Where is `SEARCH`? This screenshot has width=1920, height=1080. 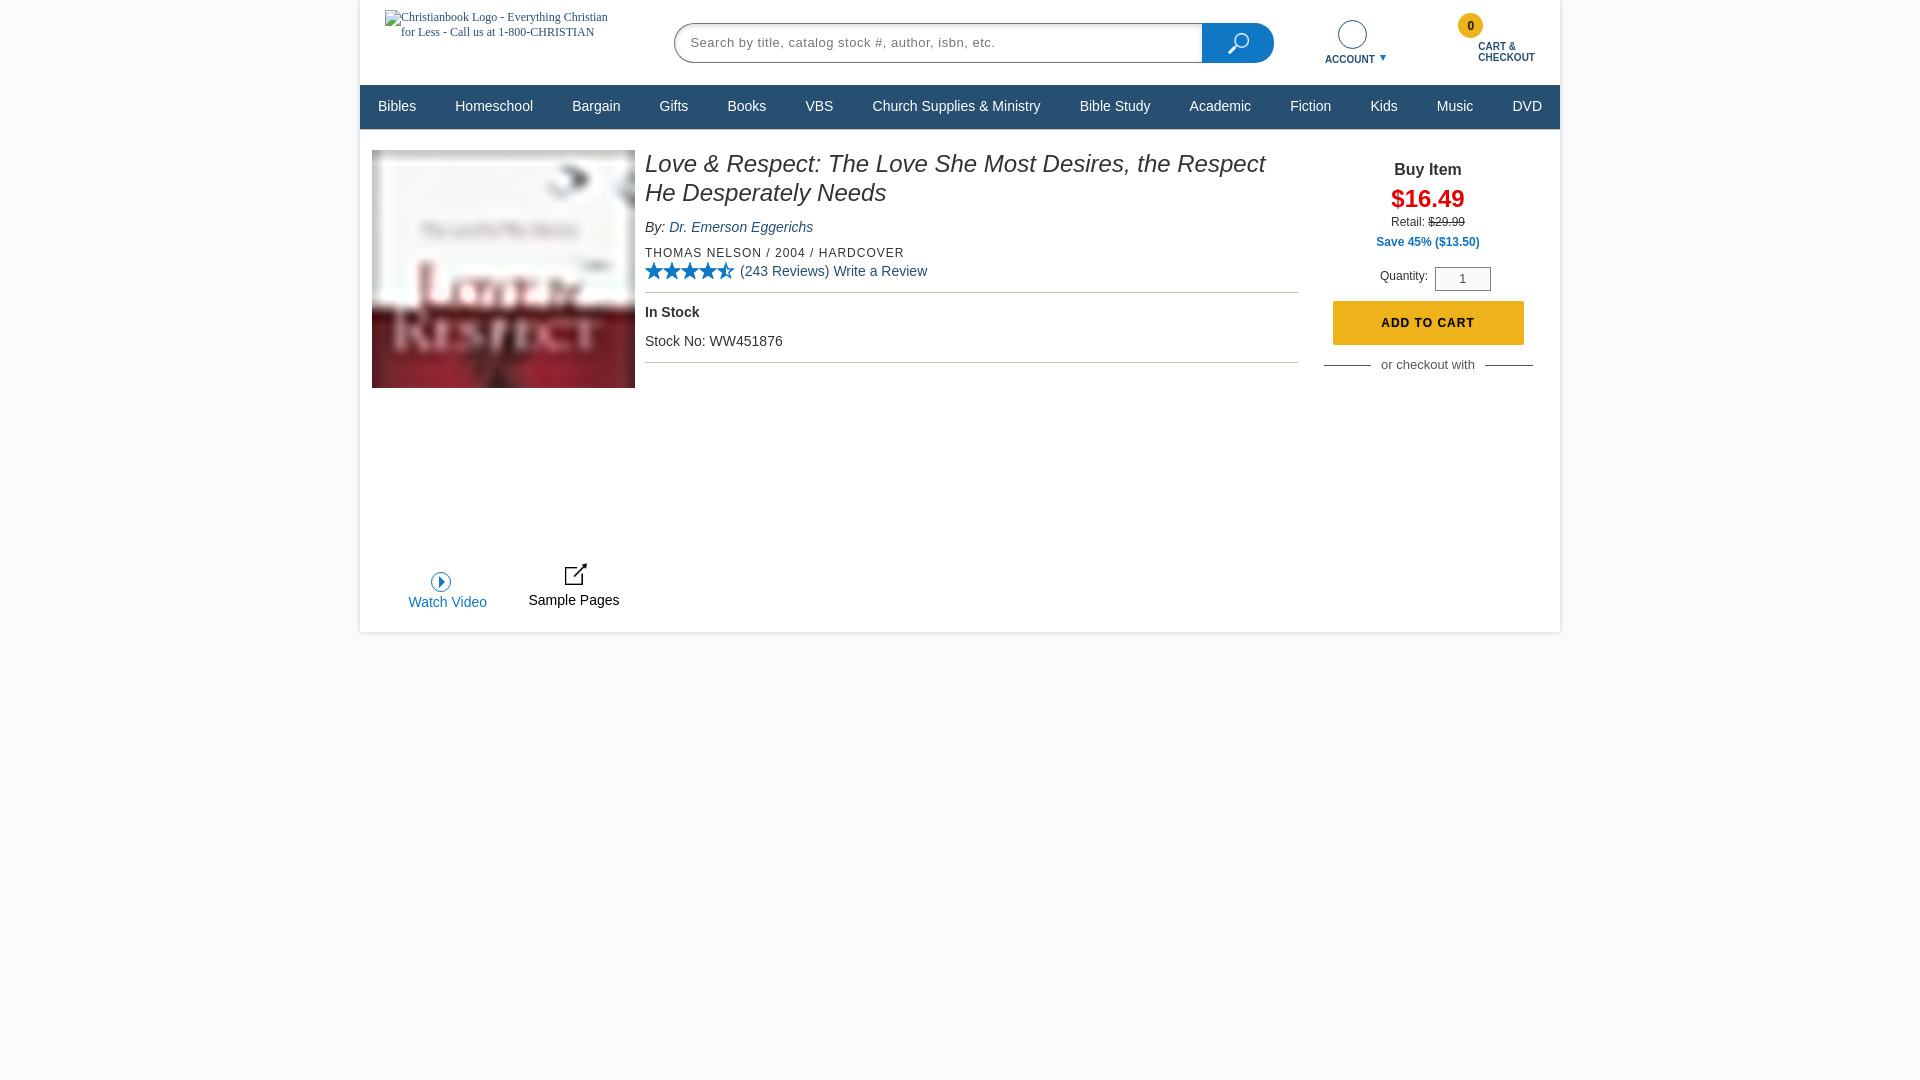 SEARCH is located at coordinates (1238, 41).